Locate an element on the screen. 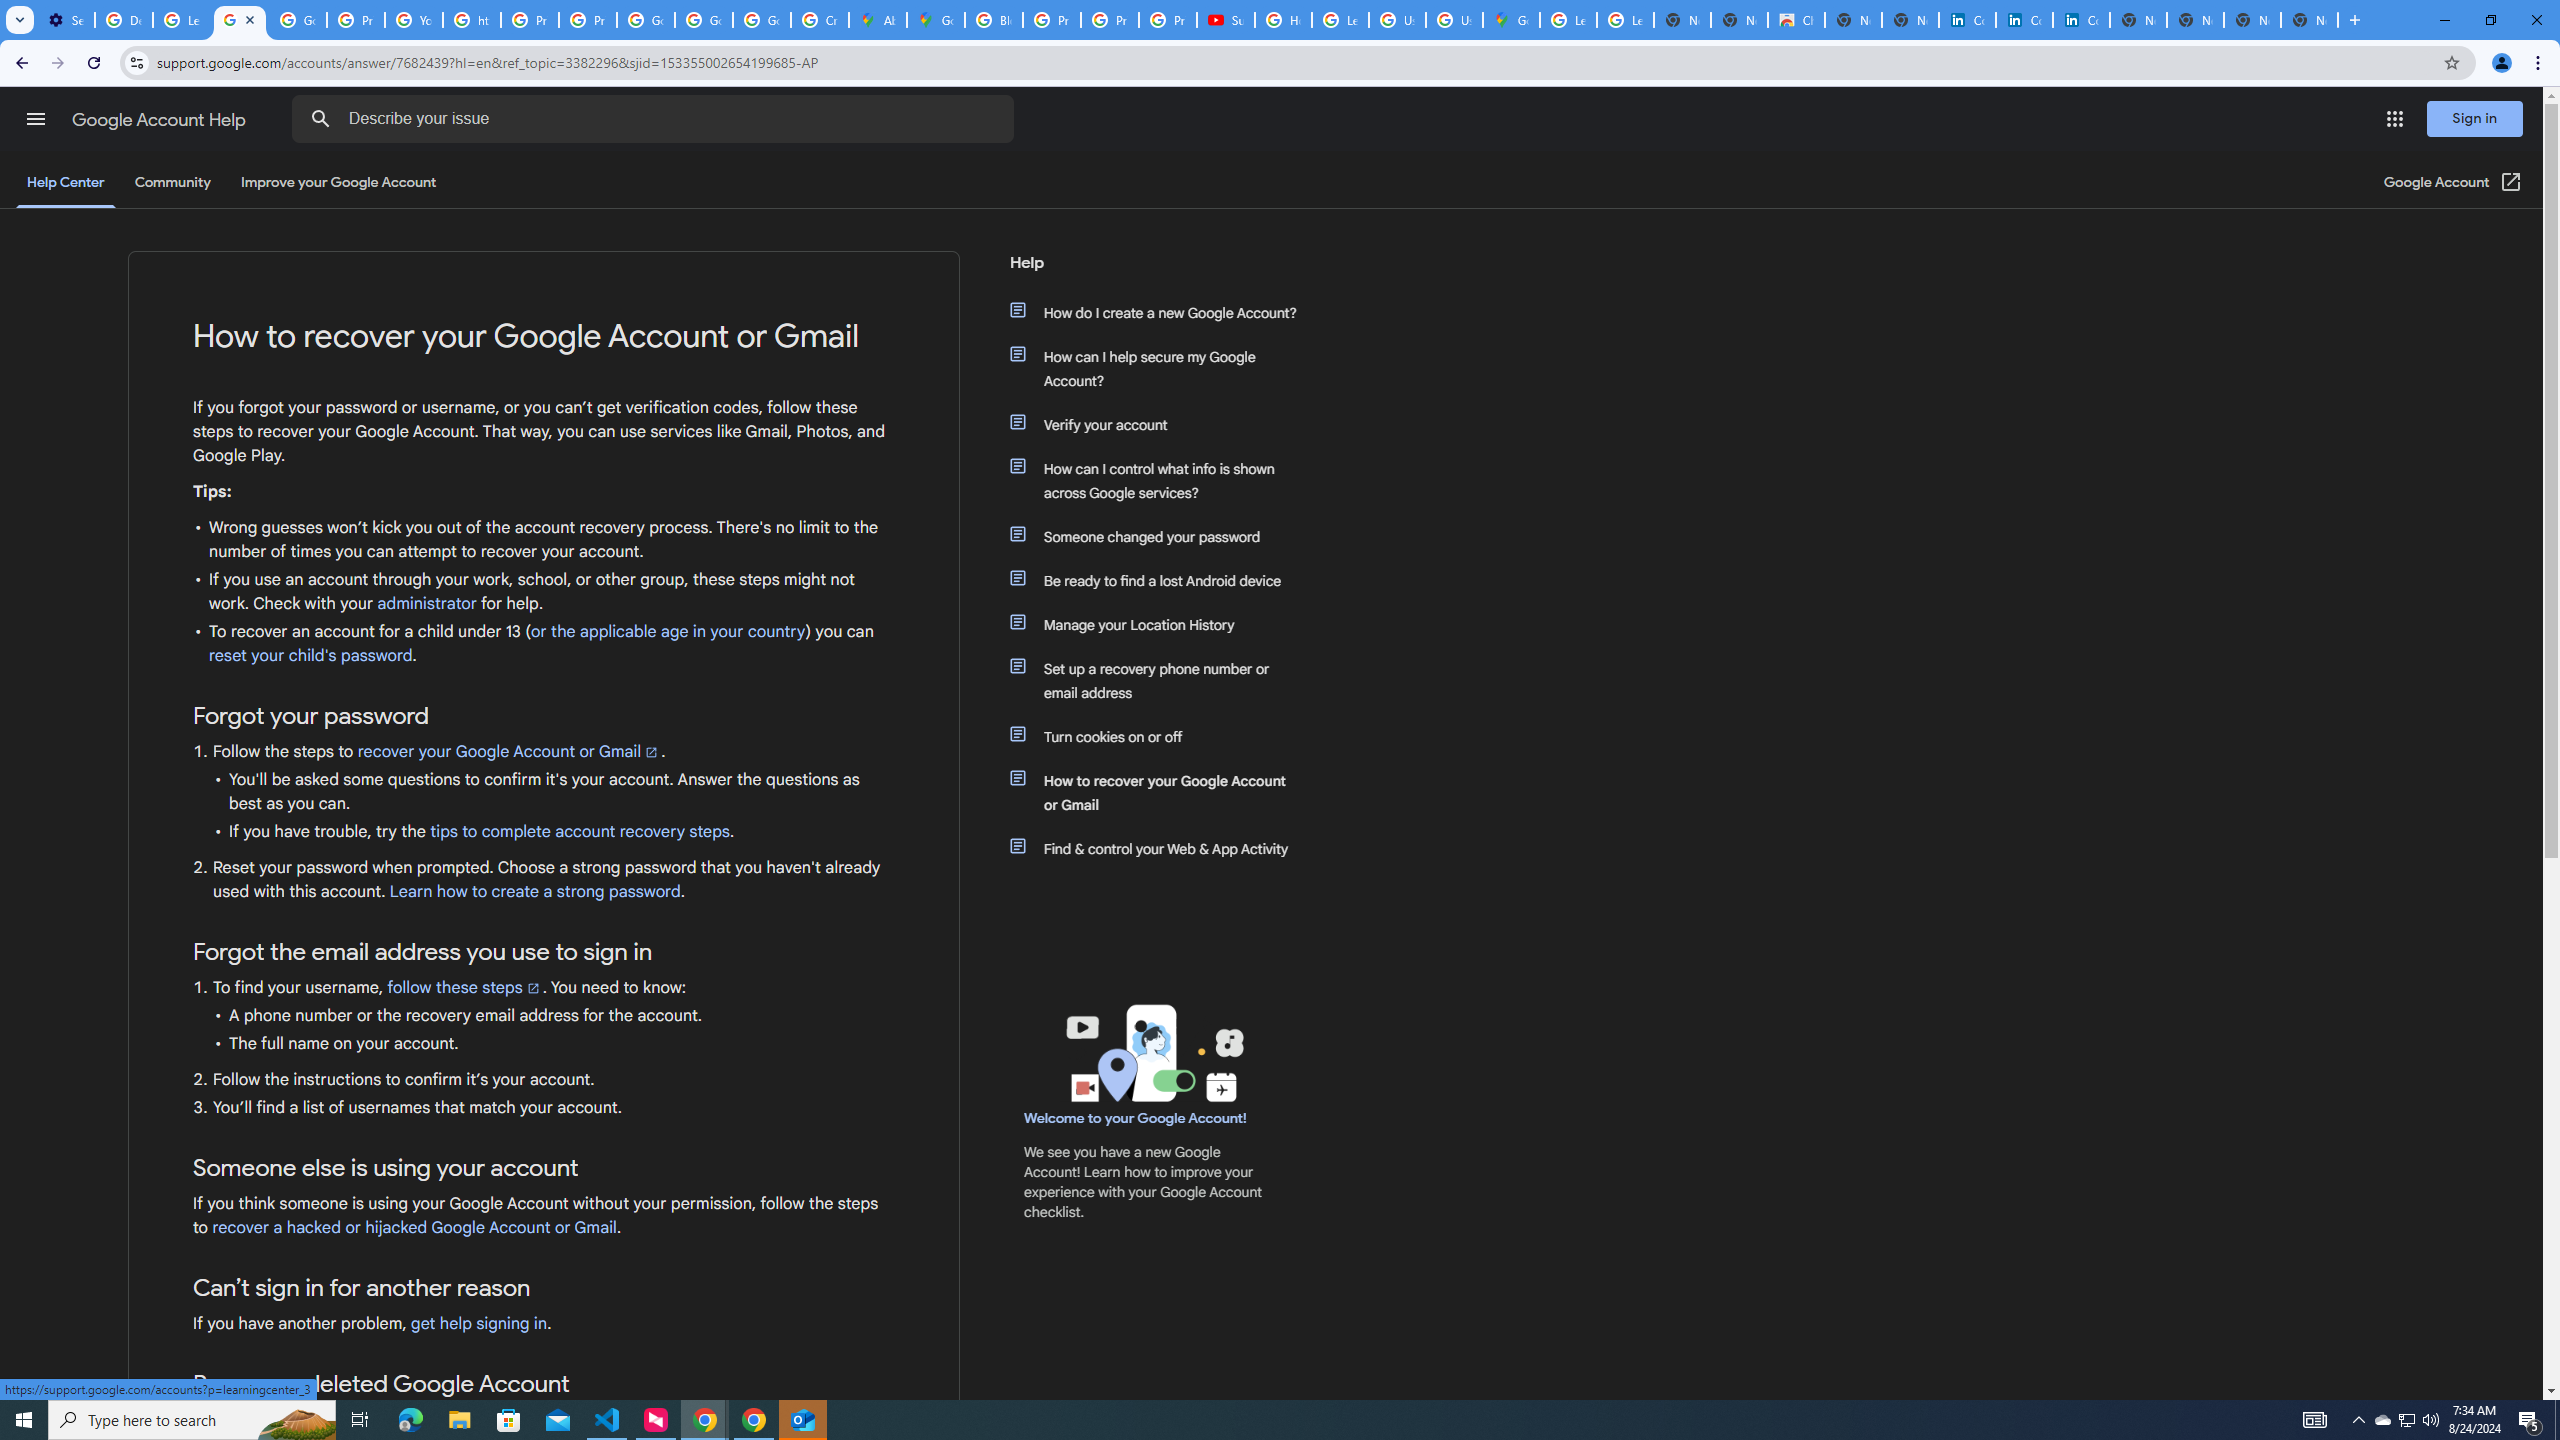 The image size is (2560, 1440). Google Account Help is located at coordinates (160, 120).